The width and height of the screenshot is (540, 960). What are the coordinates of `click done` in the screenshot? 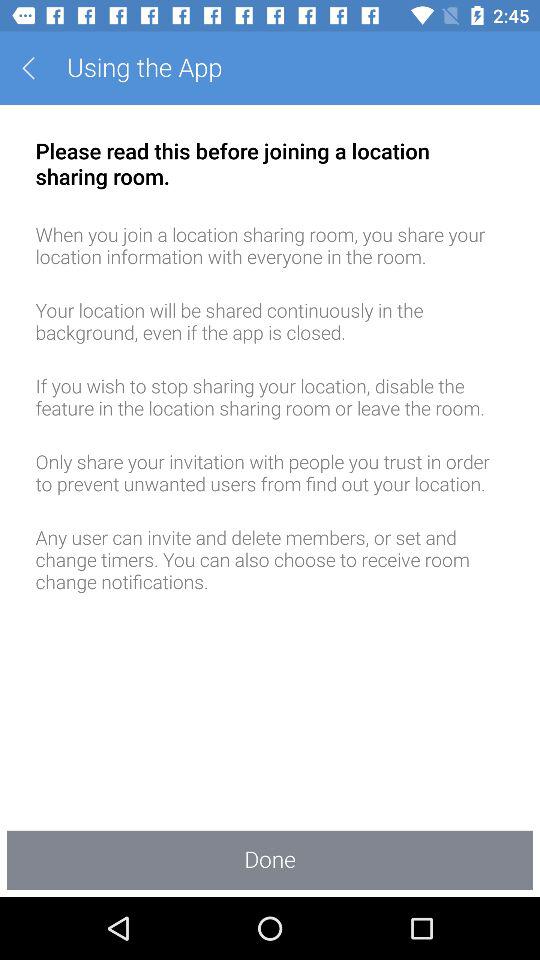 It's located at (270, 860).